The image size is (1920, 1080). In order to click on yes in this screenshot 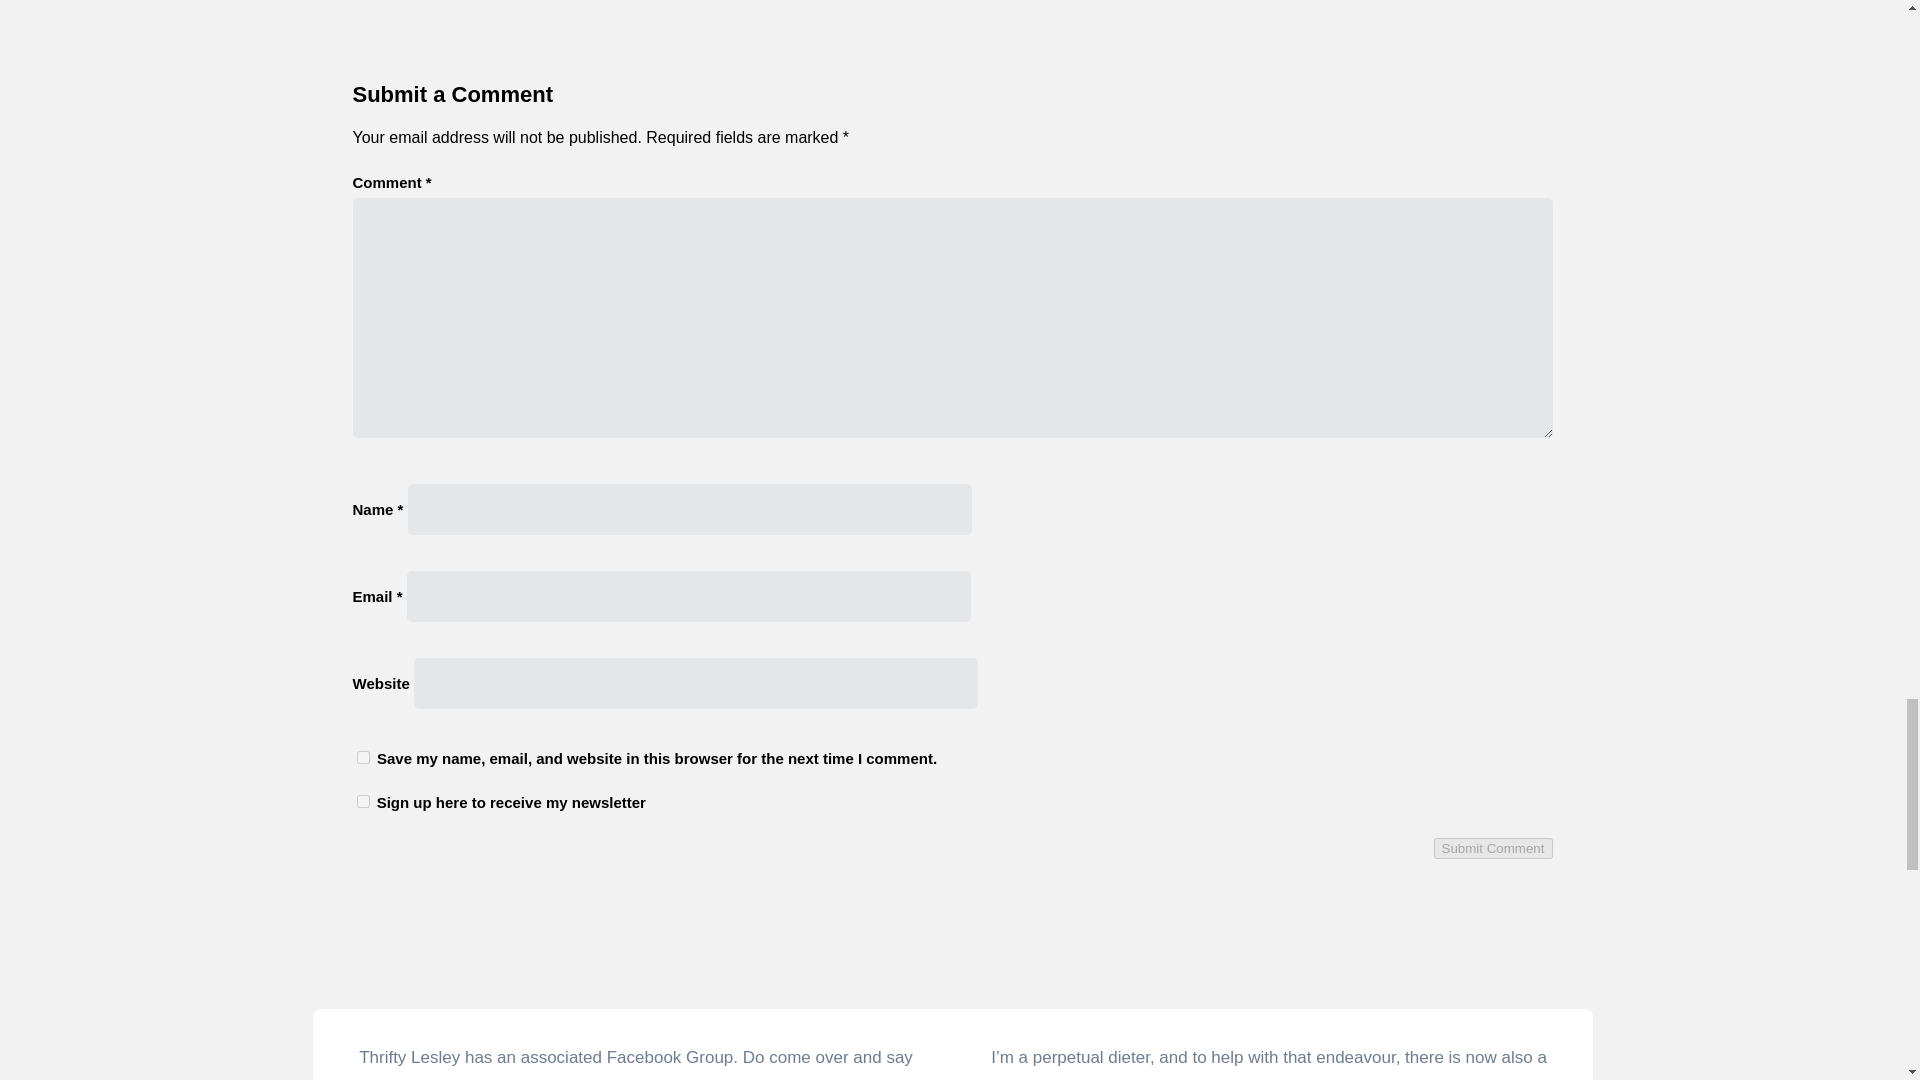, I will do `click(362, 756)`.